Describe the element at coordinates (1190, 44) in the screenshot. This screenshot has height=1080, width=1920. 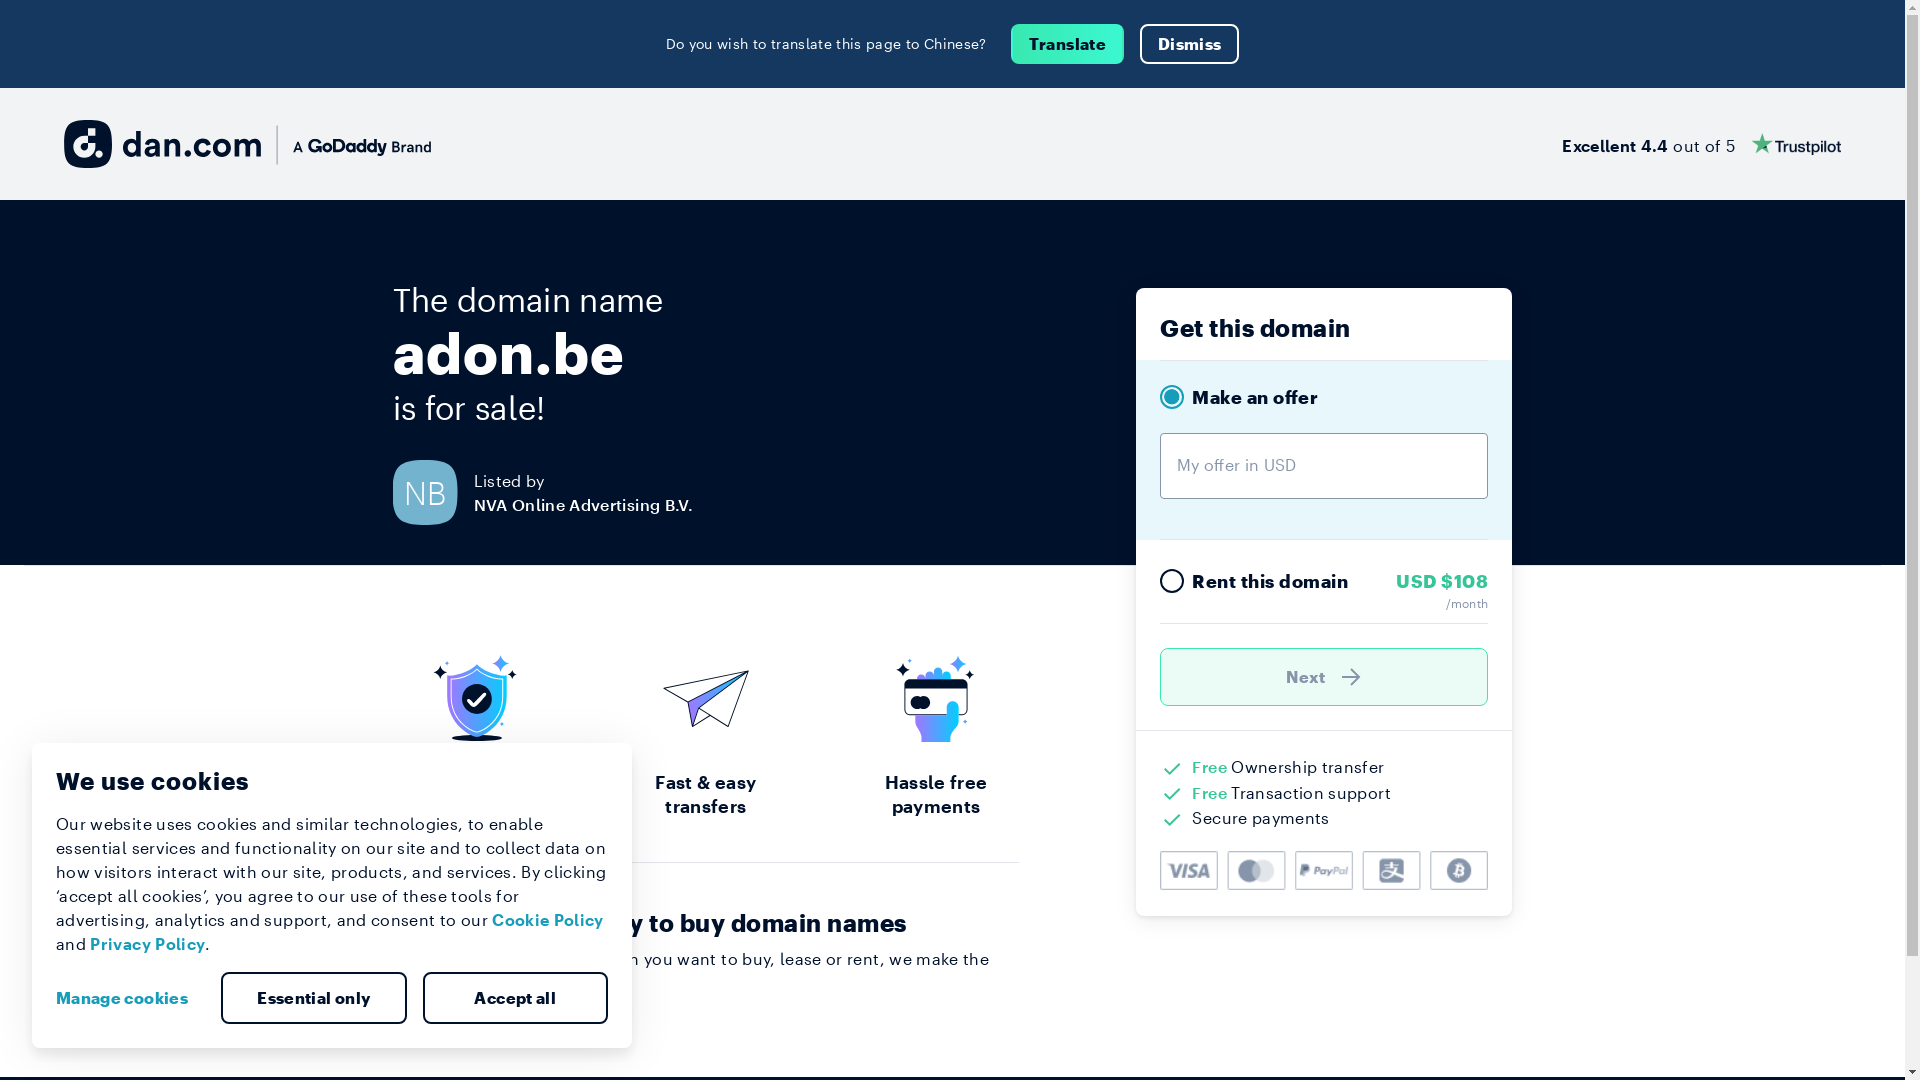
I see `Dismiss` at that location.